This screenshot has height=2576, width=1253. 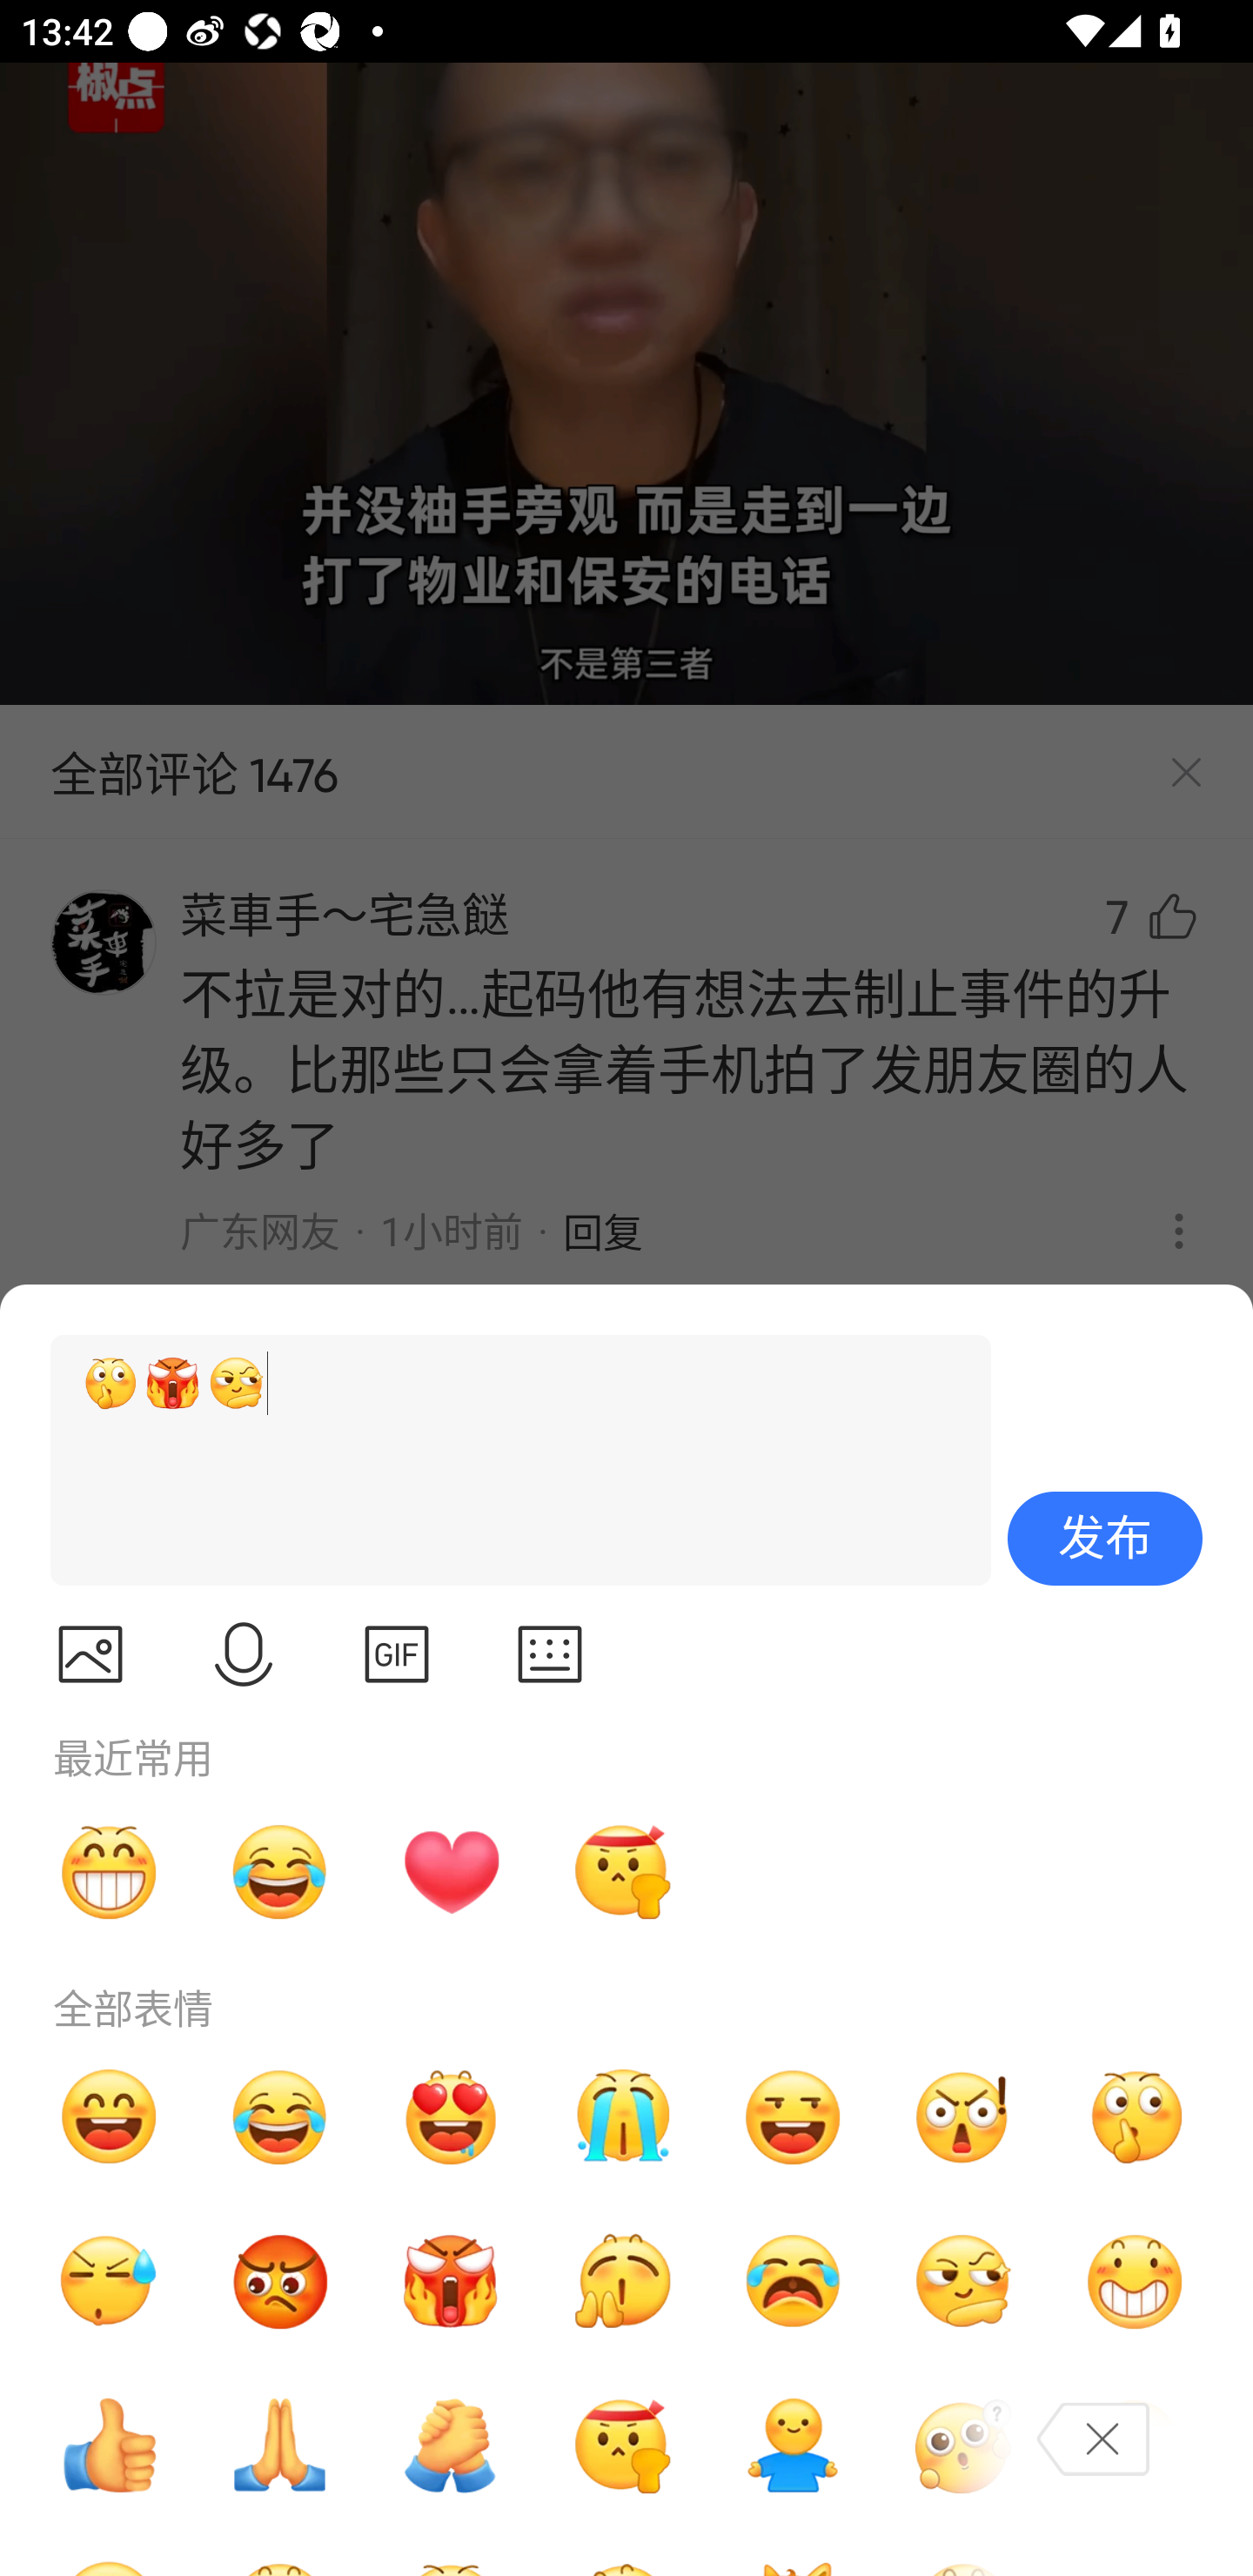 I want to click on 呲牙, so click(x=109, y=1871).